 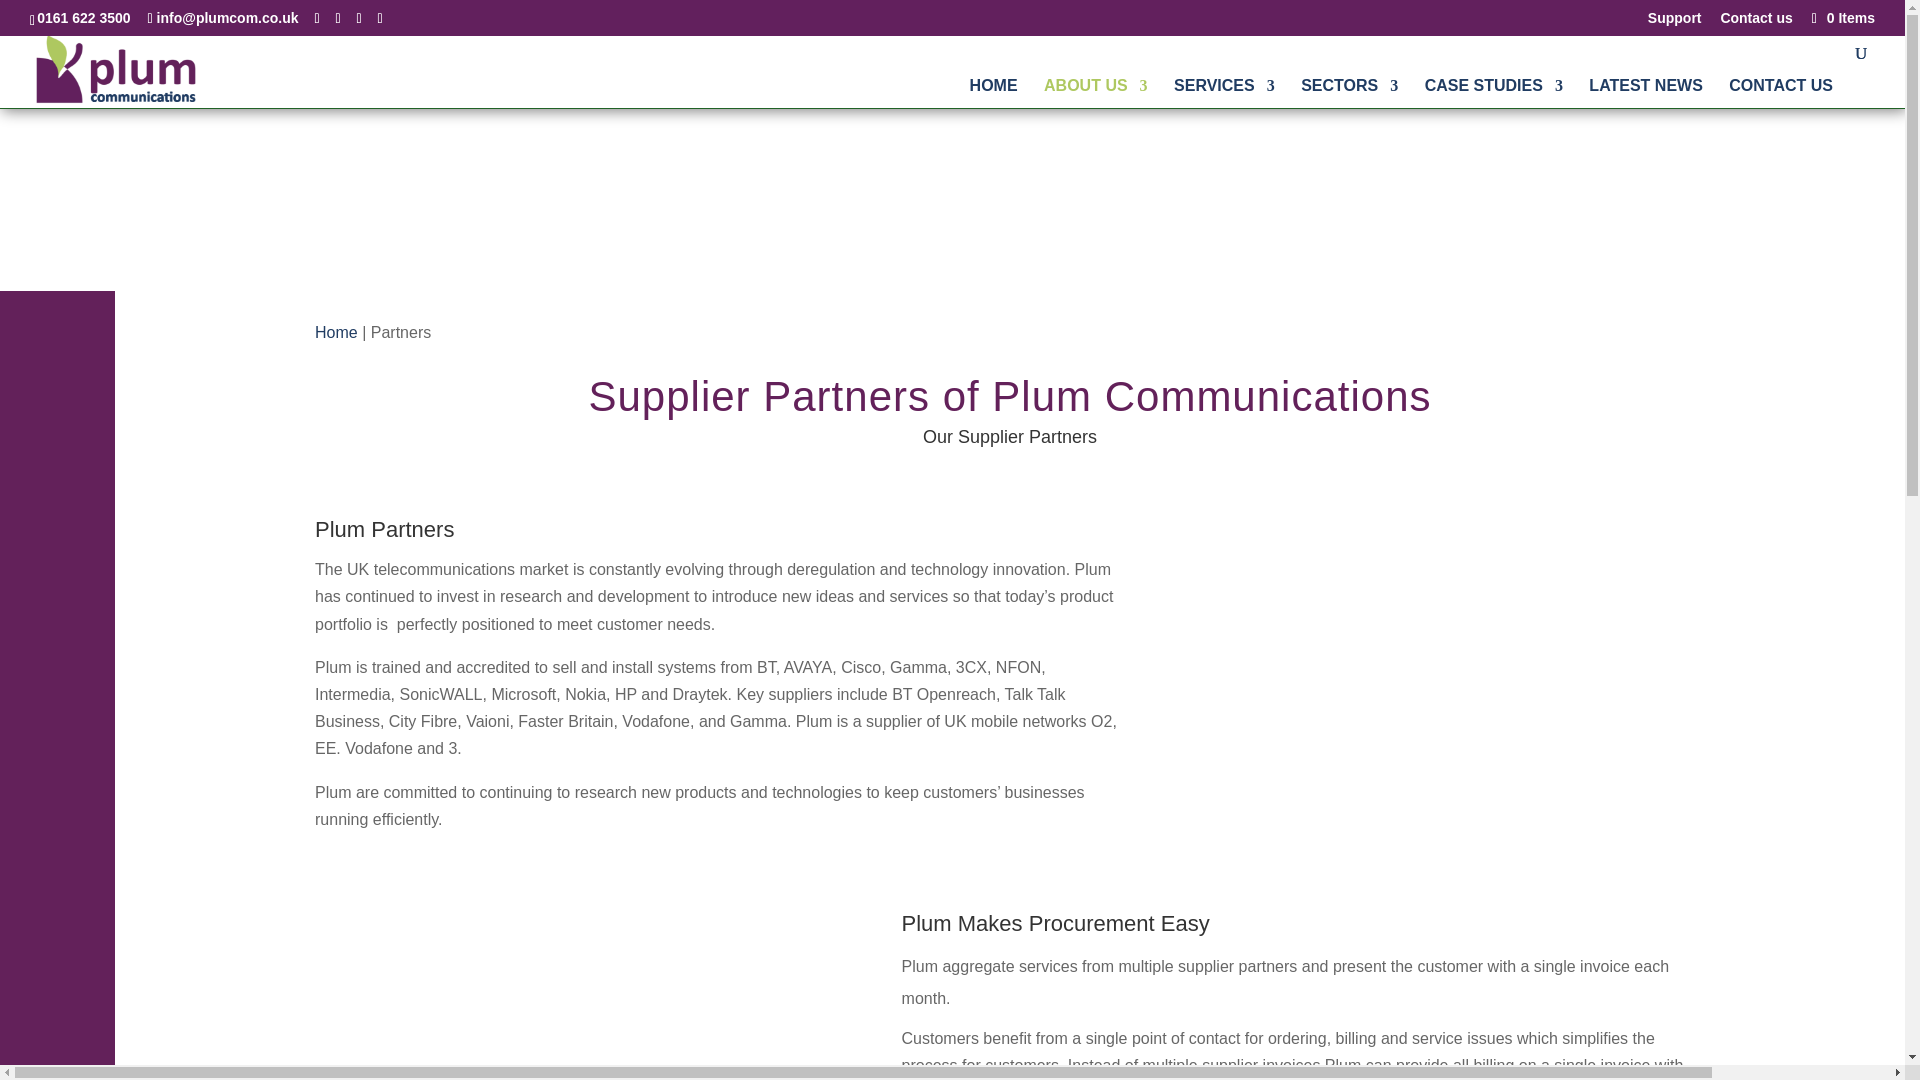 I want to click on Support, so click(x=1674, y=22).